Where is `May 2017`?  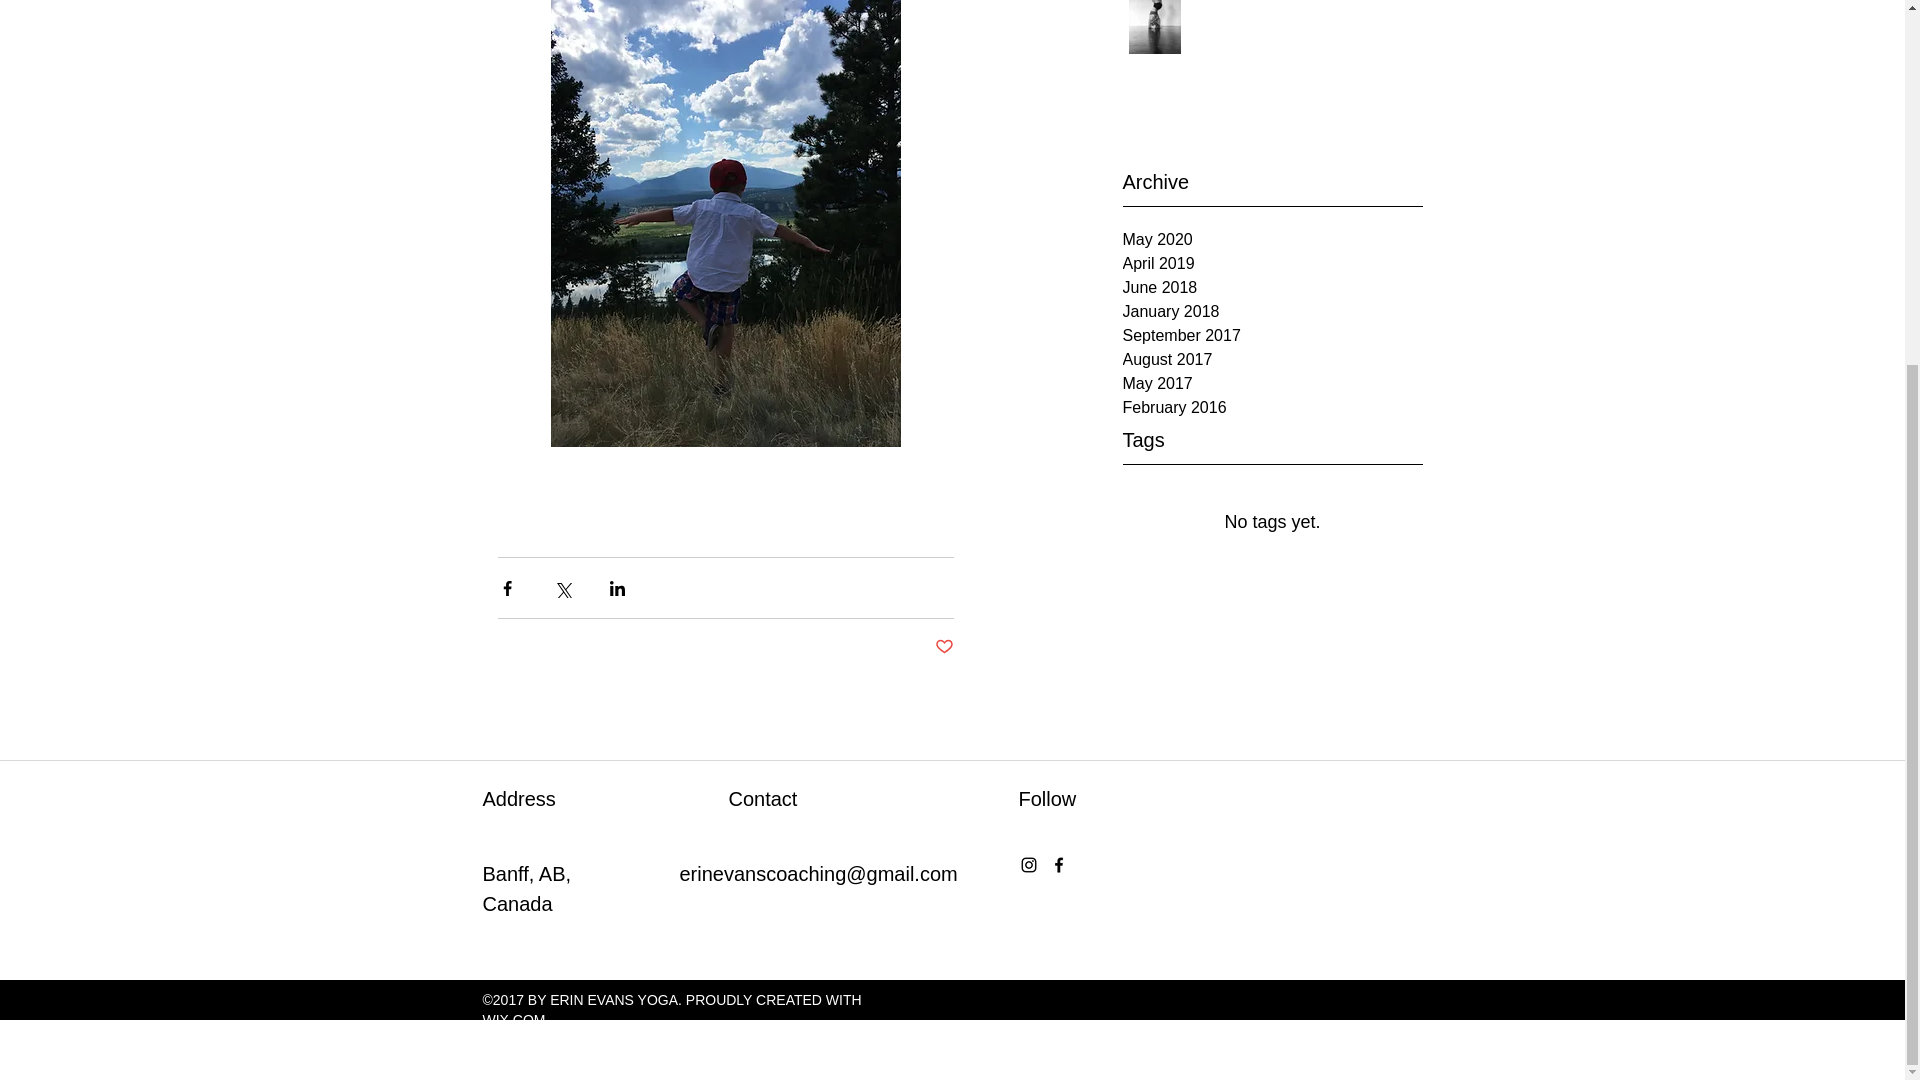
May 2017 is located at coordinates (1272, 384).